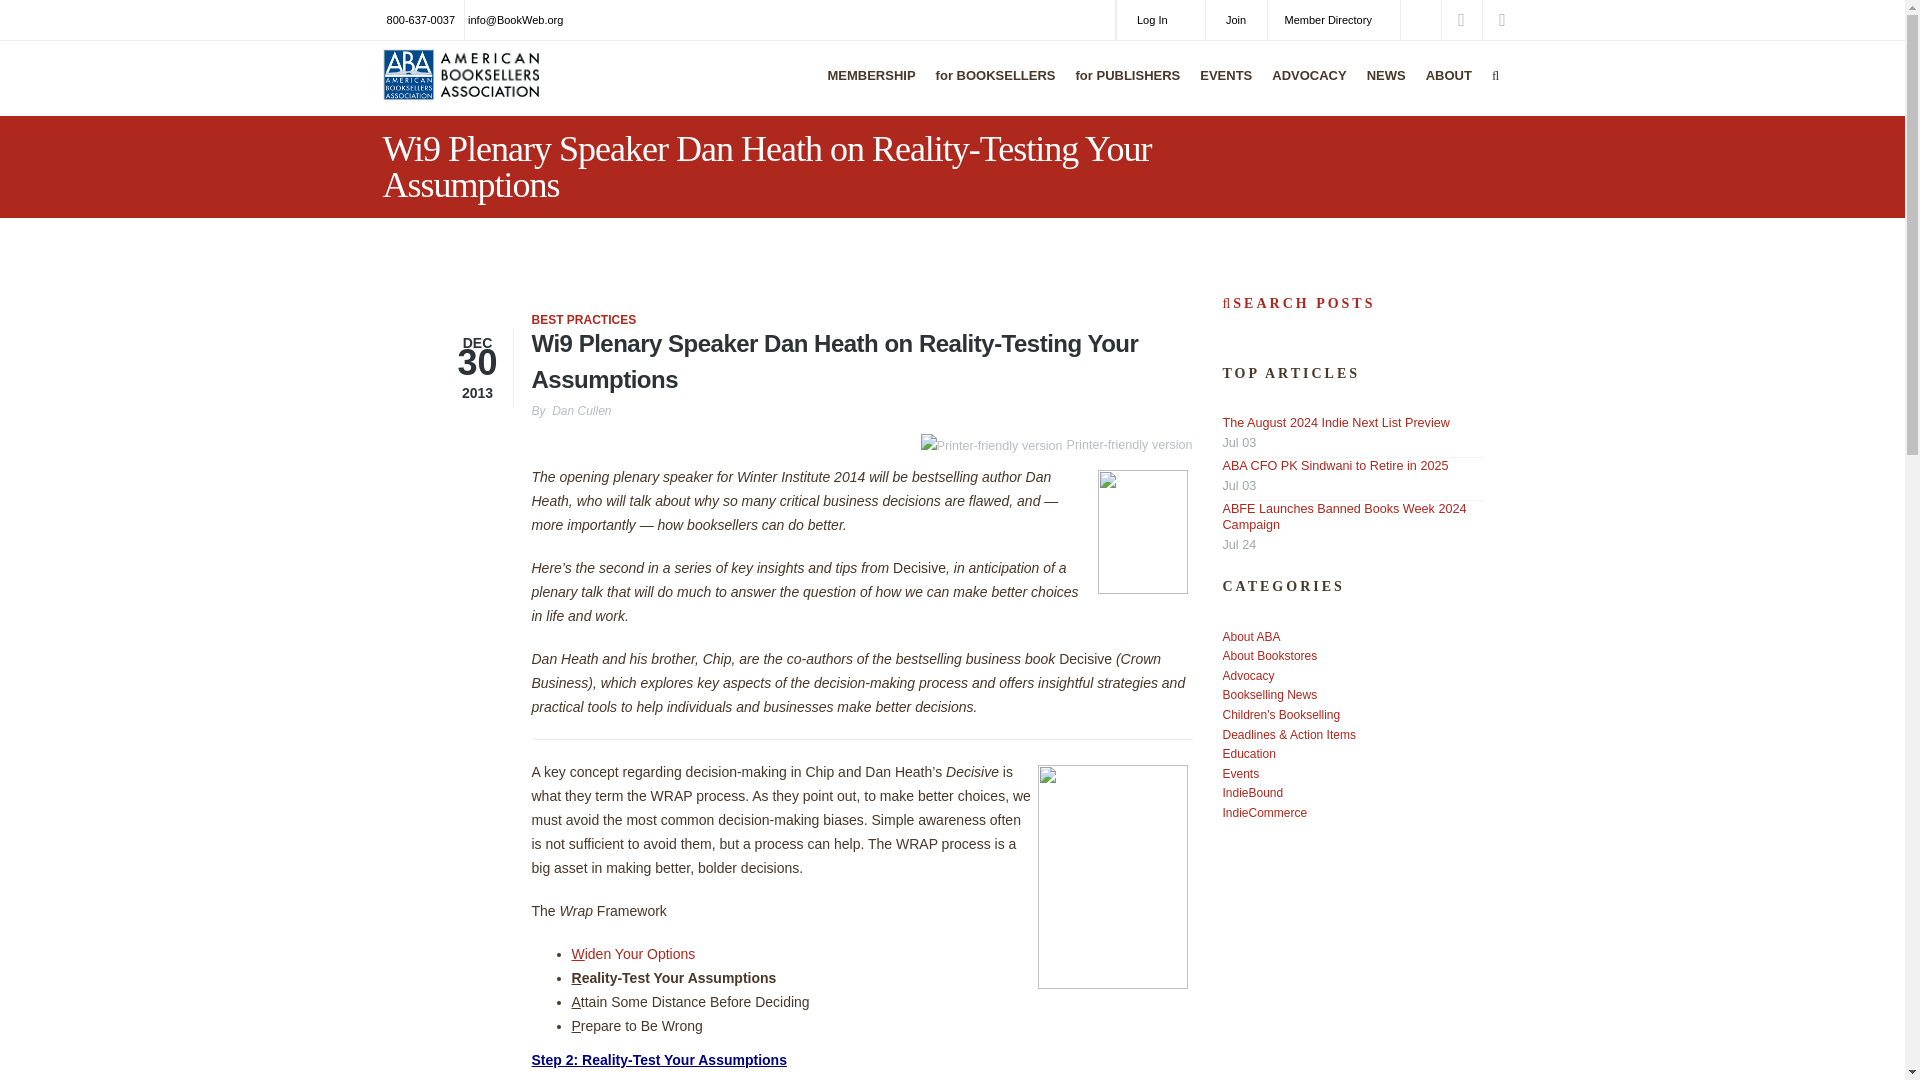 Image resolution: width=1920 pixels, height=1080 pixels. Describe the element at coordinates (1236, 20) in the screenshot. I see `Join` at that location.